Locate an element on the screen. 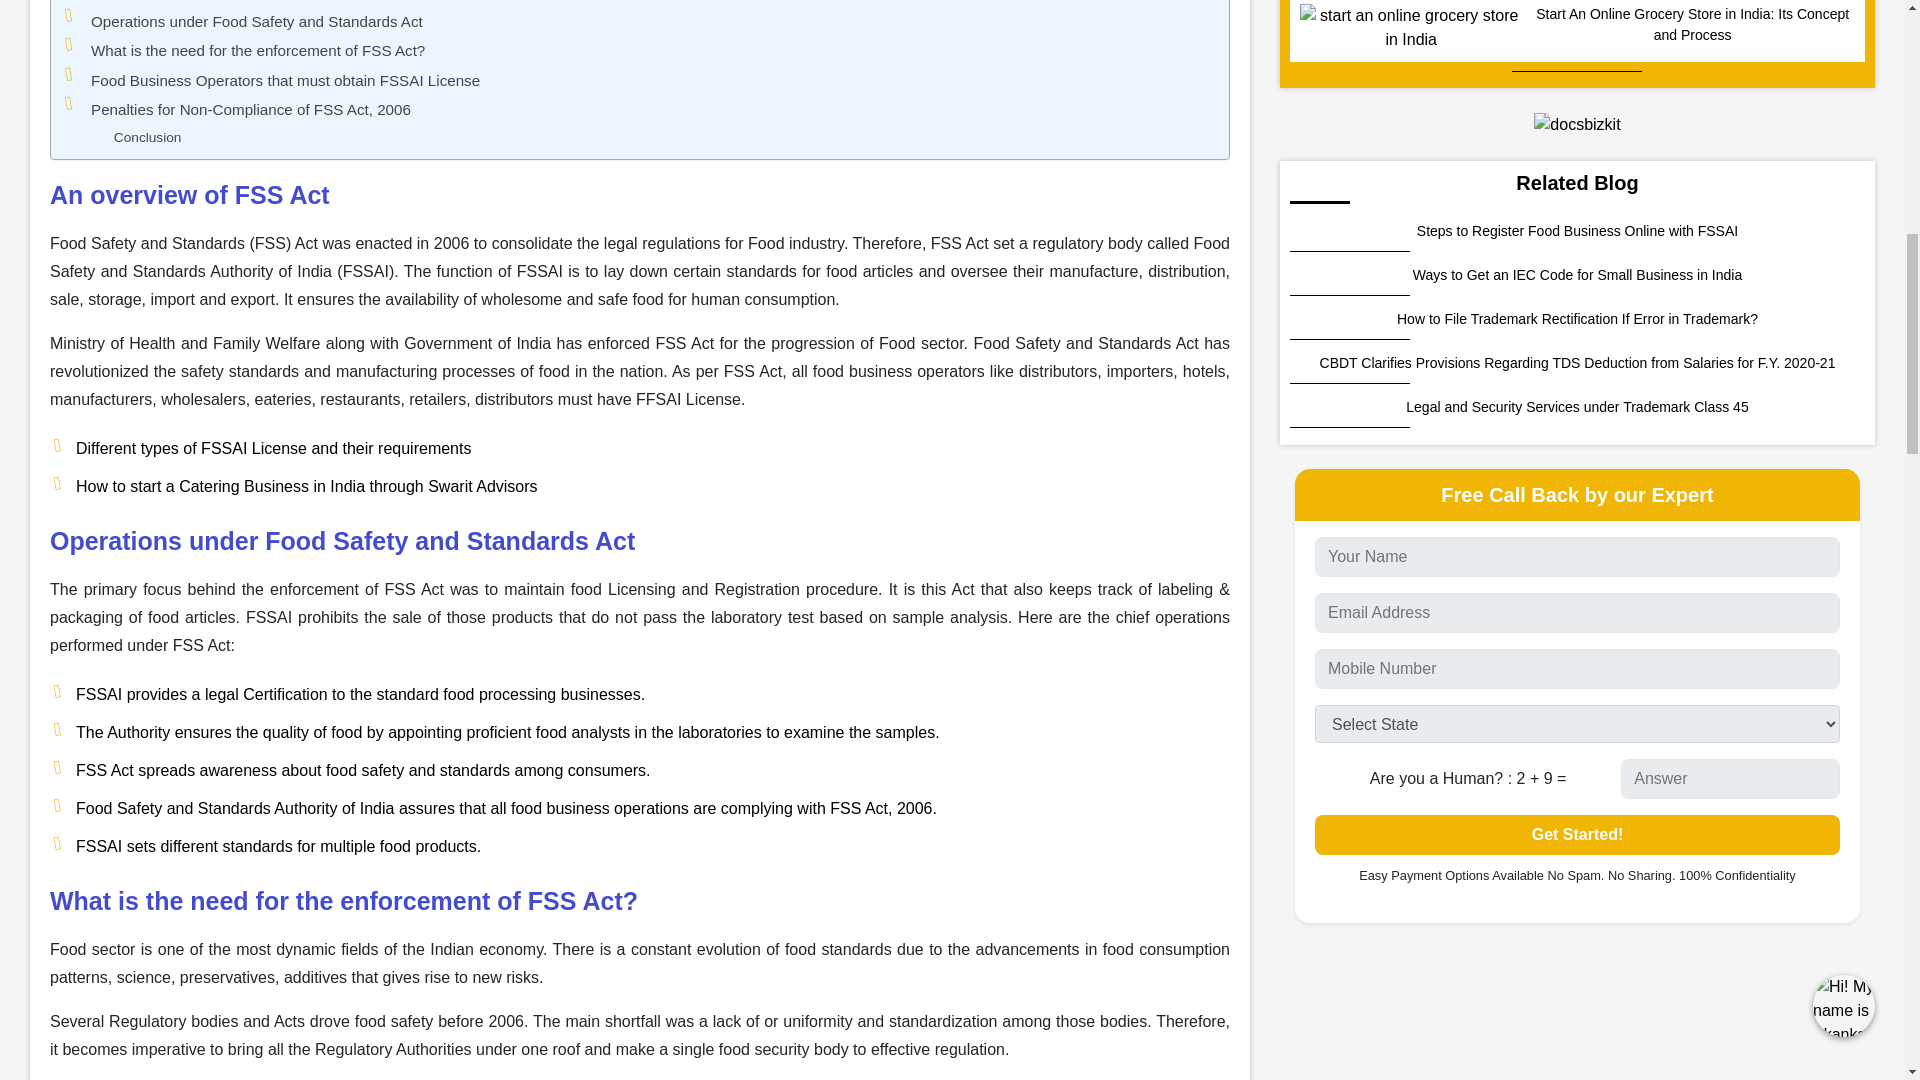  Linkedin is located at coordinates (322, 1008).